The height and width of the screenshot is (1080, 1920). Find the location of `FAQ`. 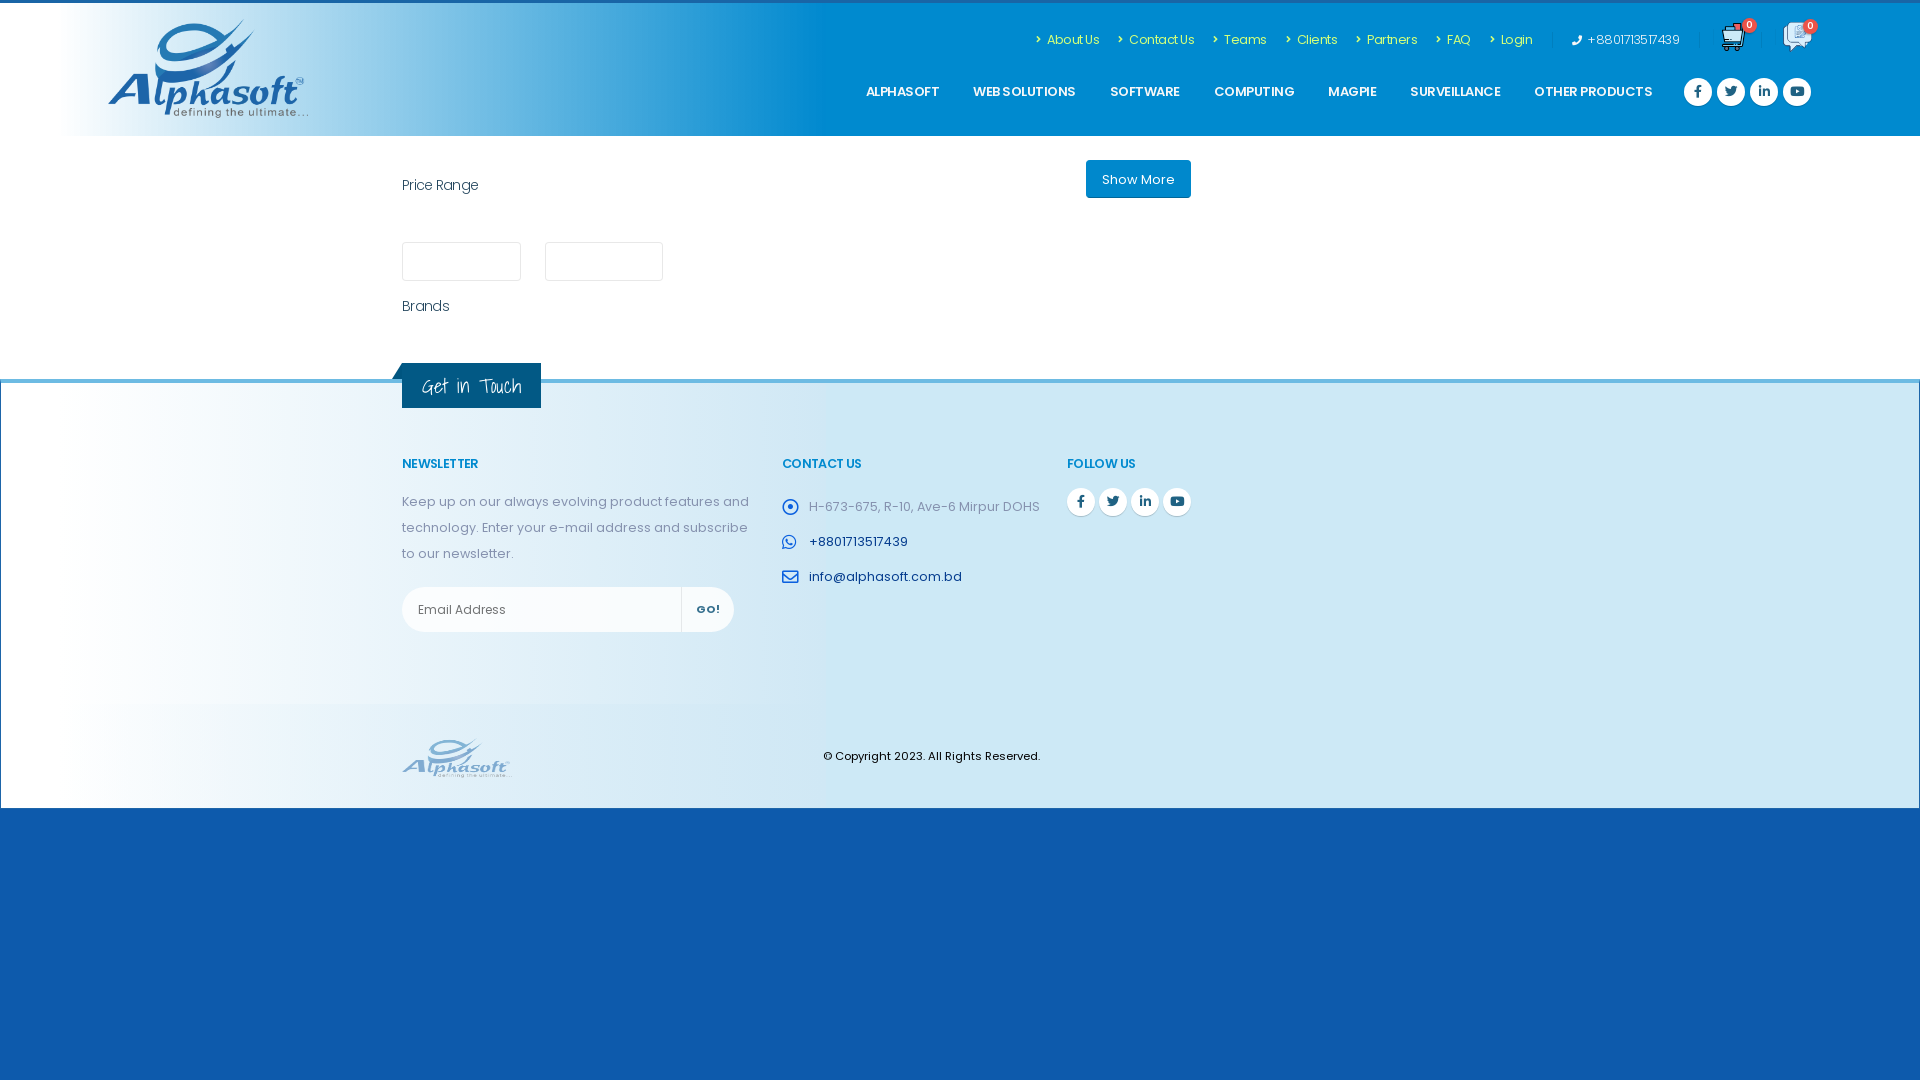

FAQ is located at coordinates (1454, 40).